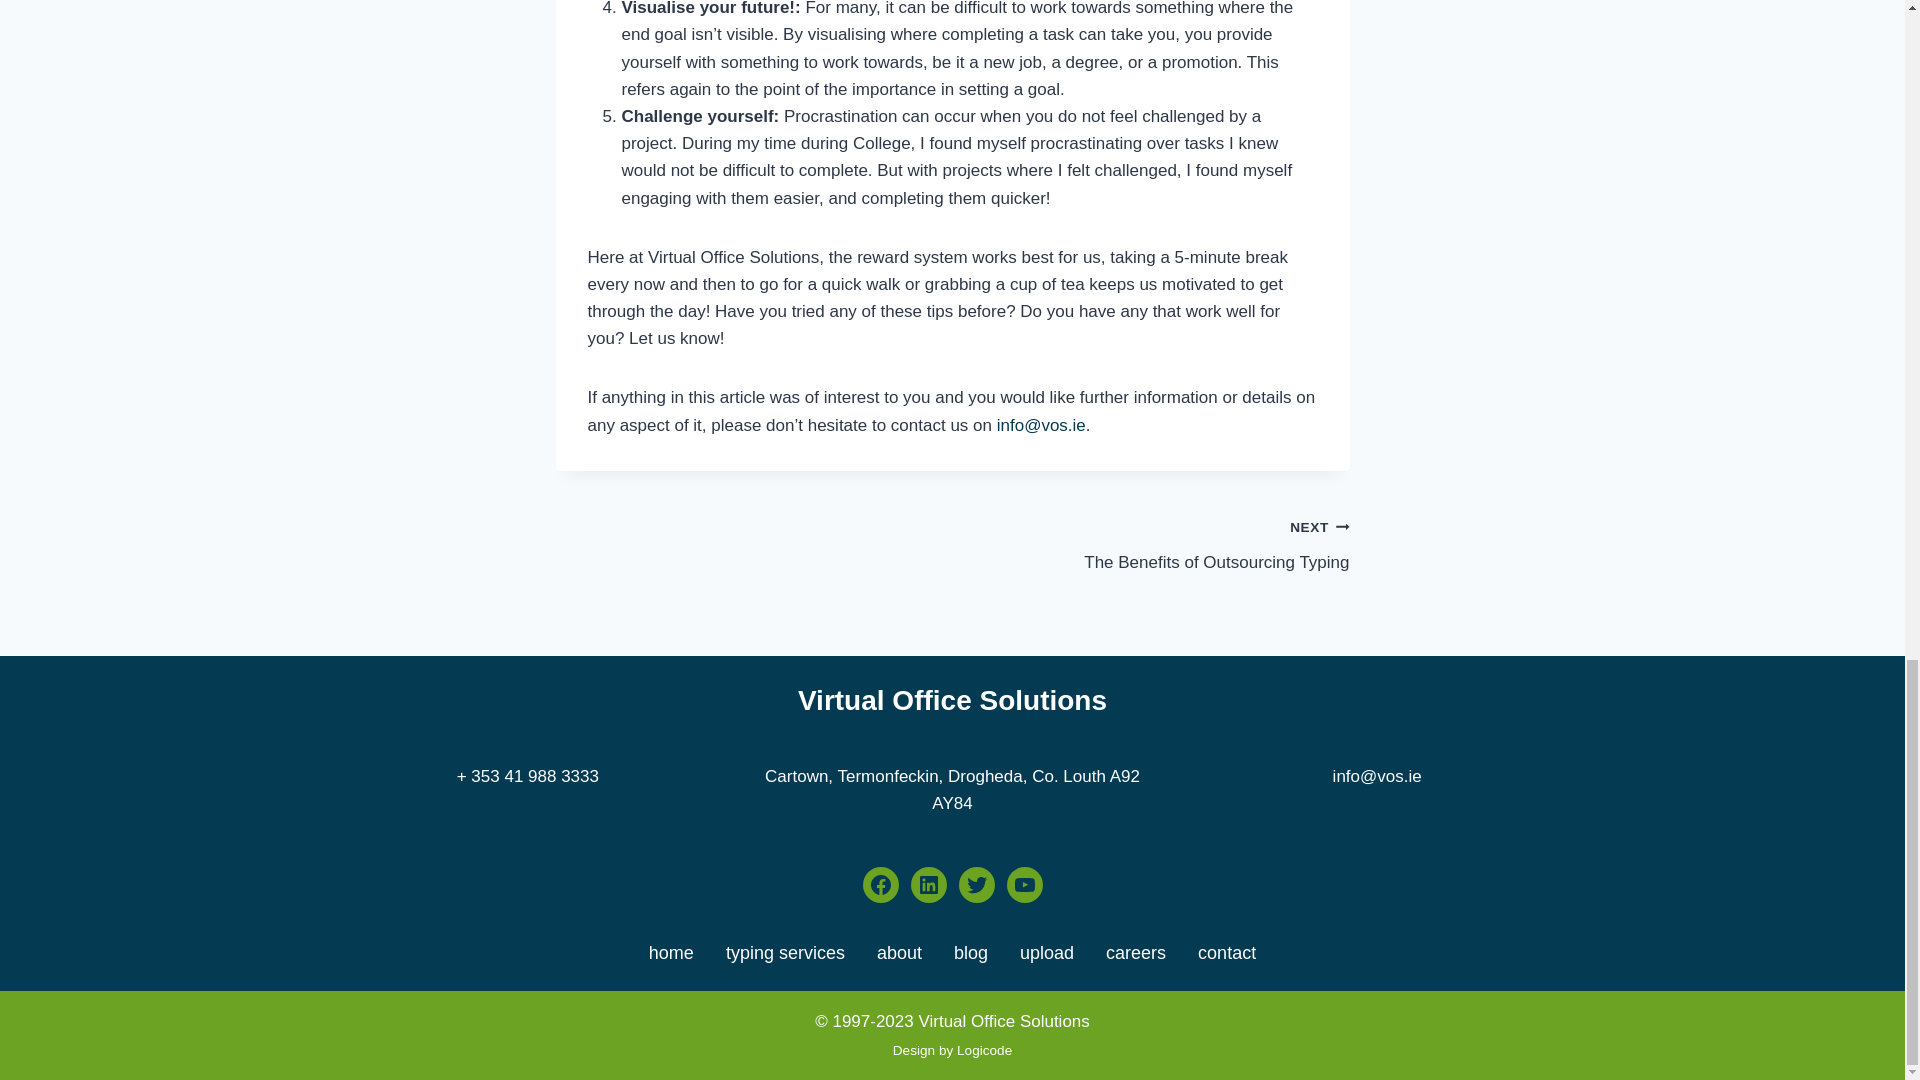 The image size is (1920, 1080). What do you see at coordinates (670, 952) in the screenshot?
I see `home` at bounding box center [670, 952].